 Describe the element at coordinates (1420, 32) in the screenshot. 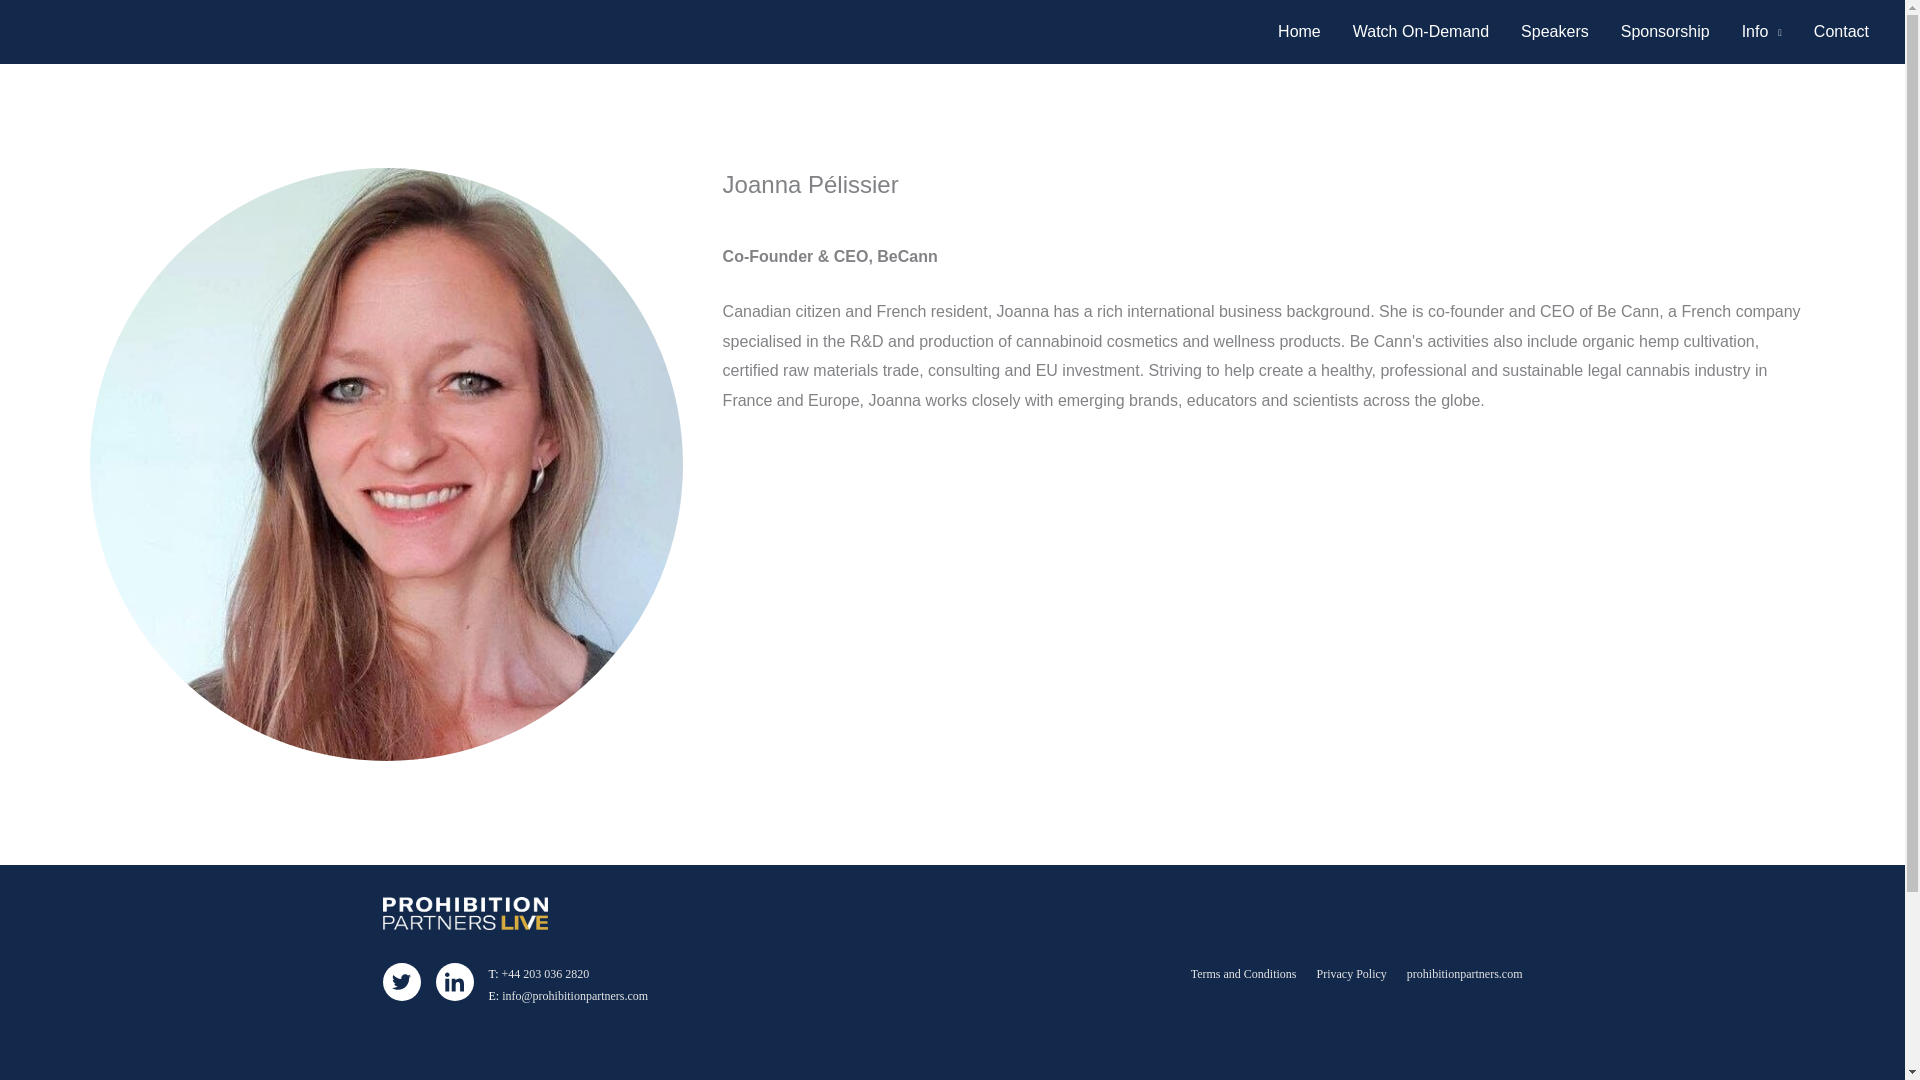

I see `Watch On-Demand` at that location.